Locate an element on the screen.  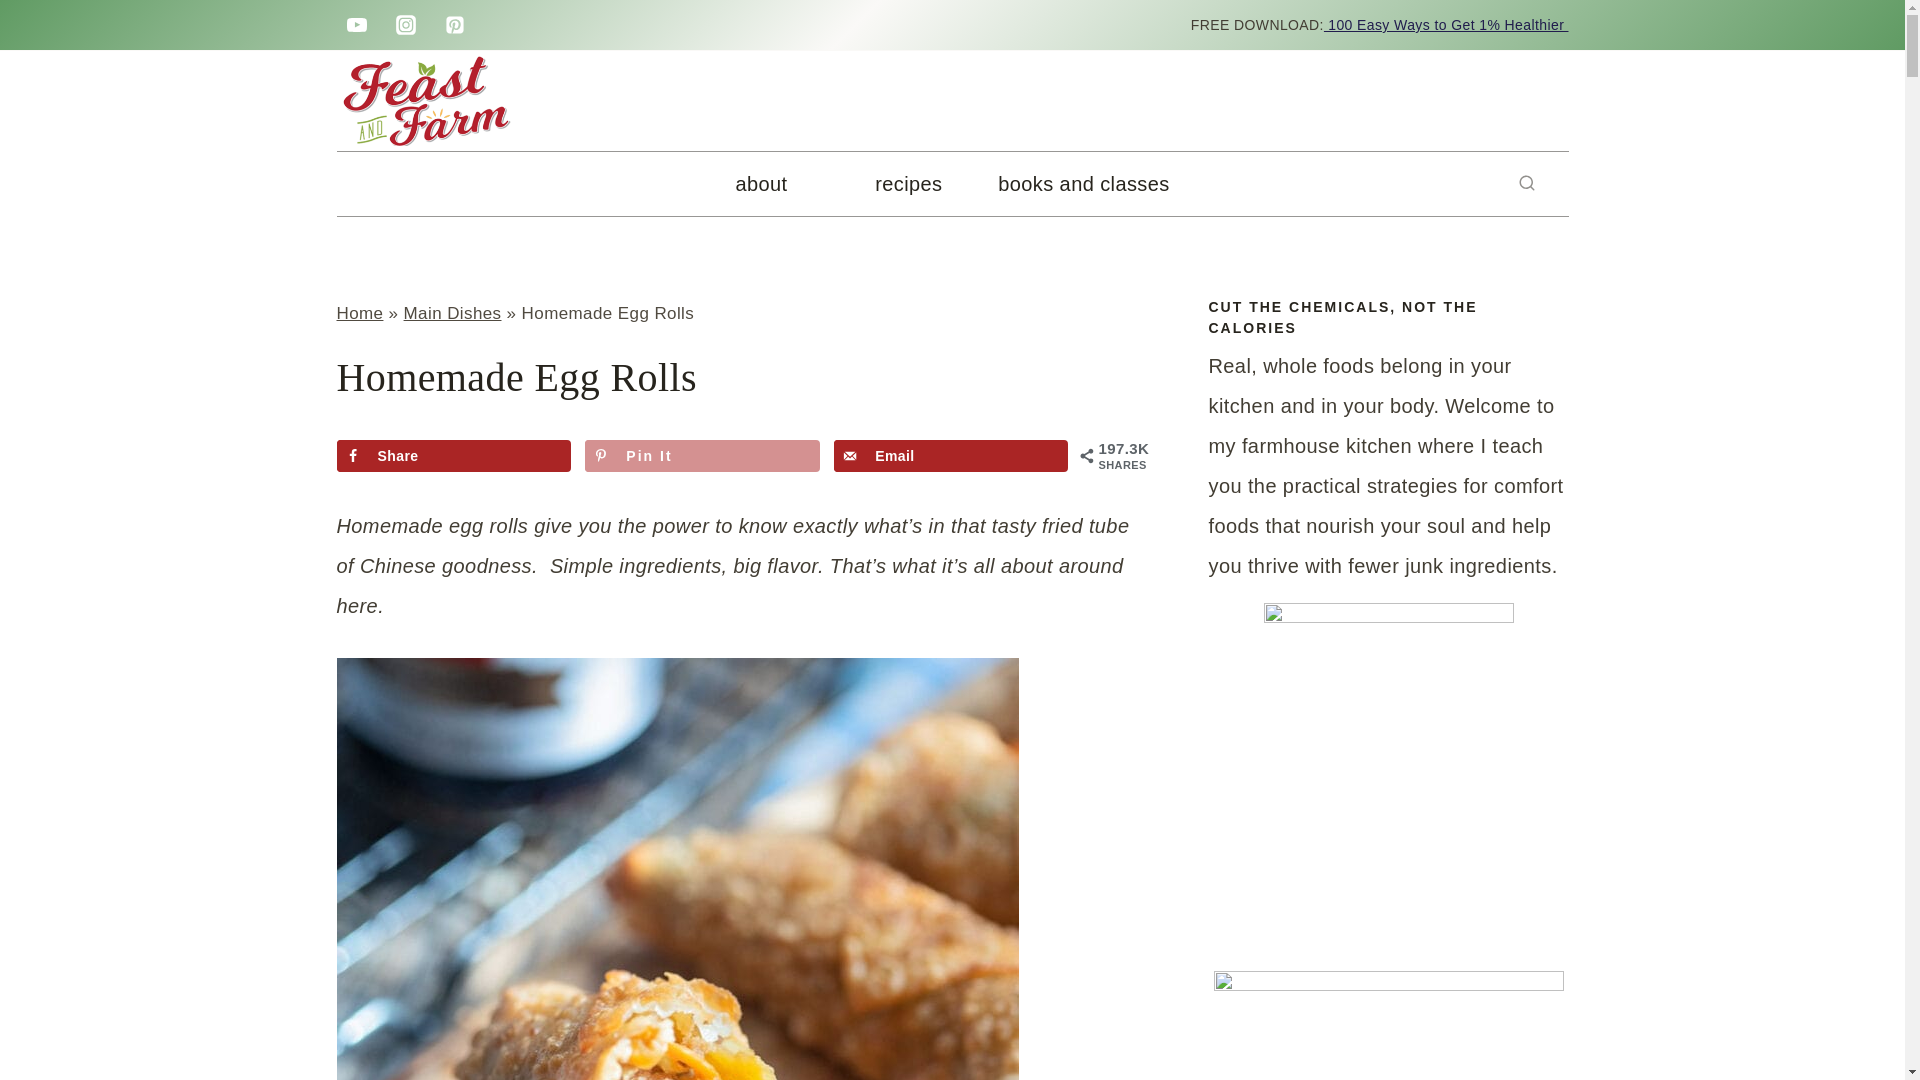
Pin It is located at coordinates (702, 455).